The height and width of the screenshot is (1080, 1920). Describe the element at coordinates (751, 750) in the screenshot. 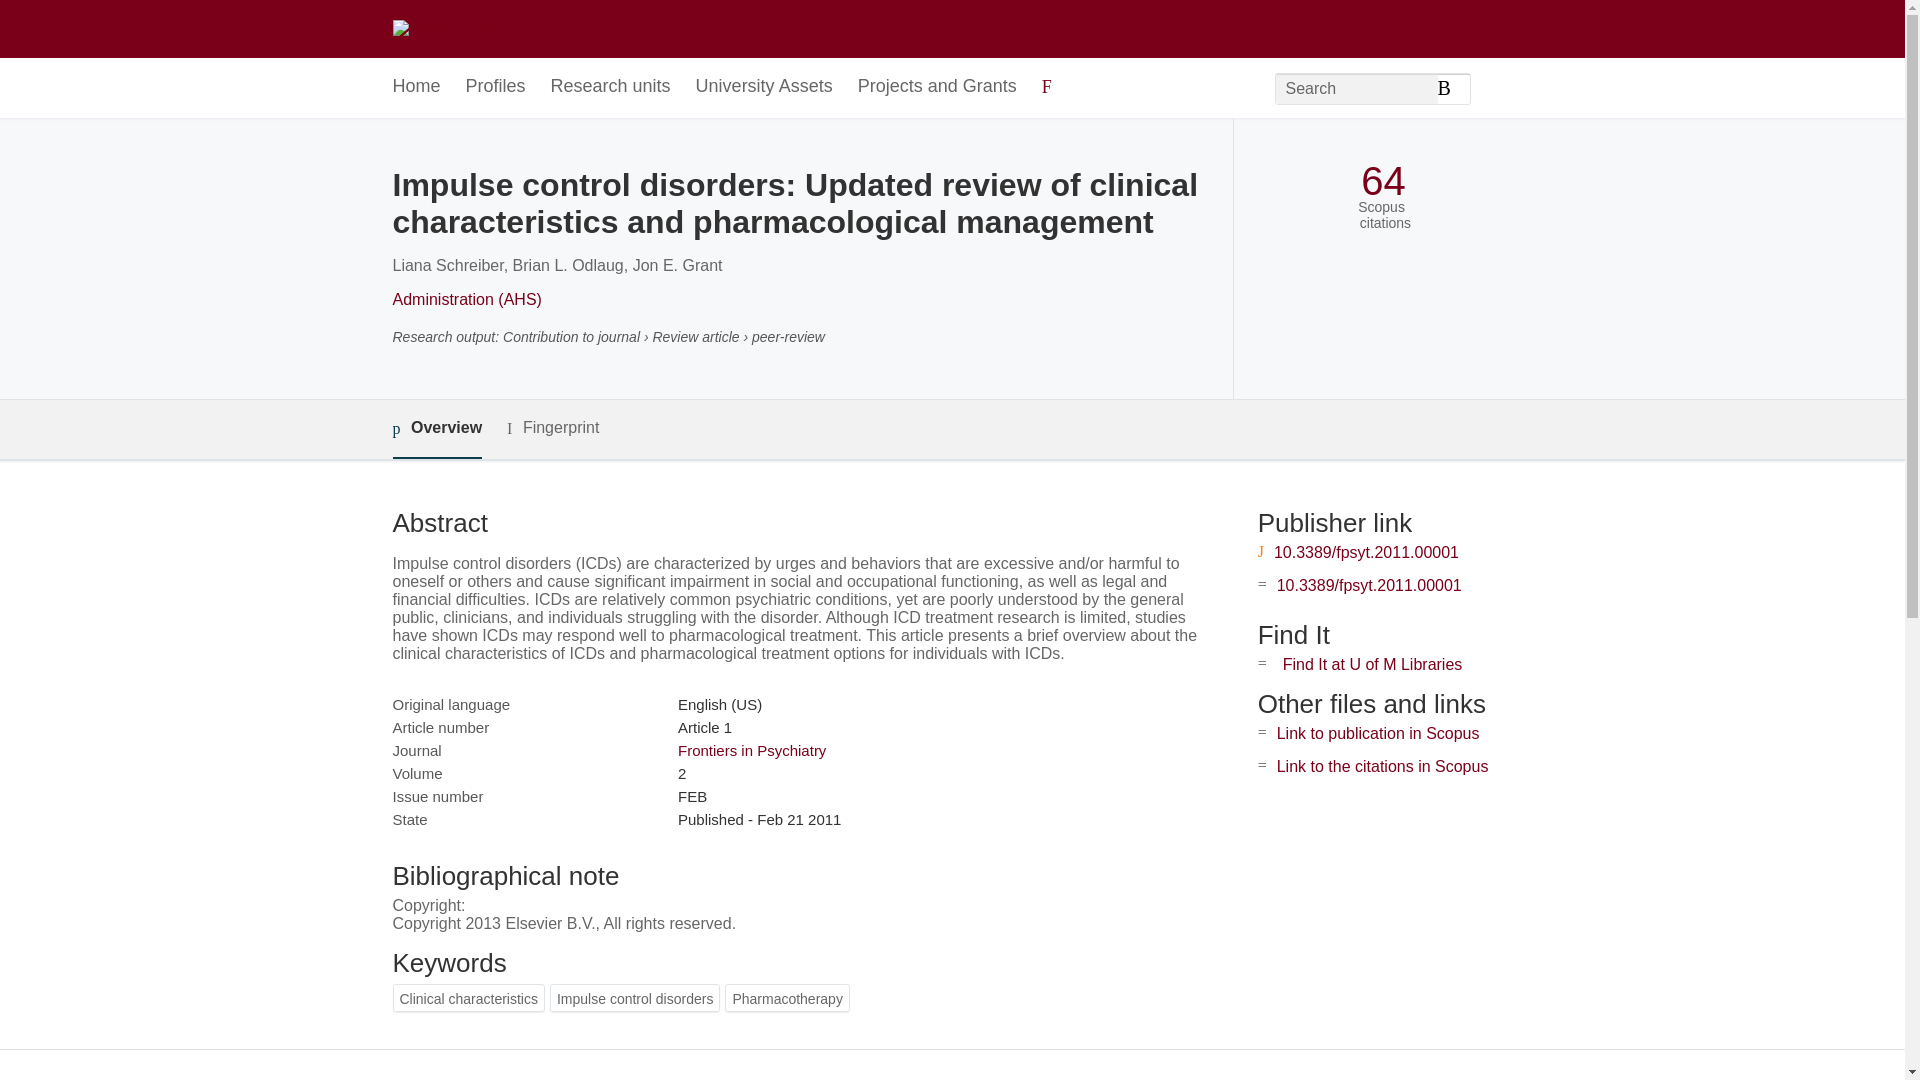

I see `Frontiers in Psychiatry` at that location.